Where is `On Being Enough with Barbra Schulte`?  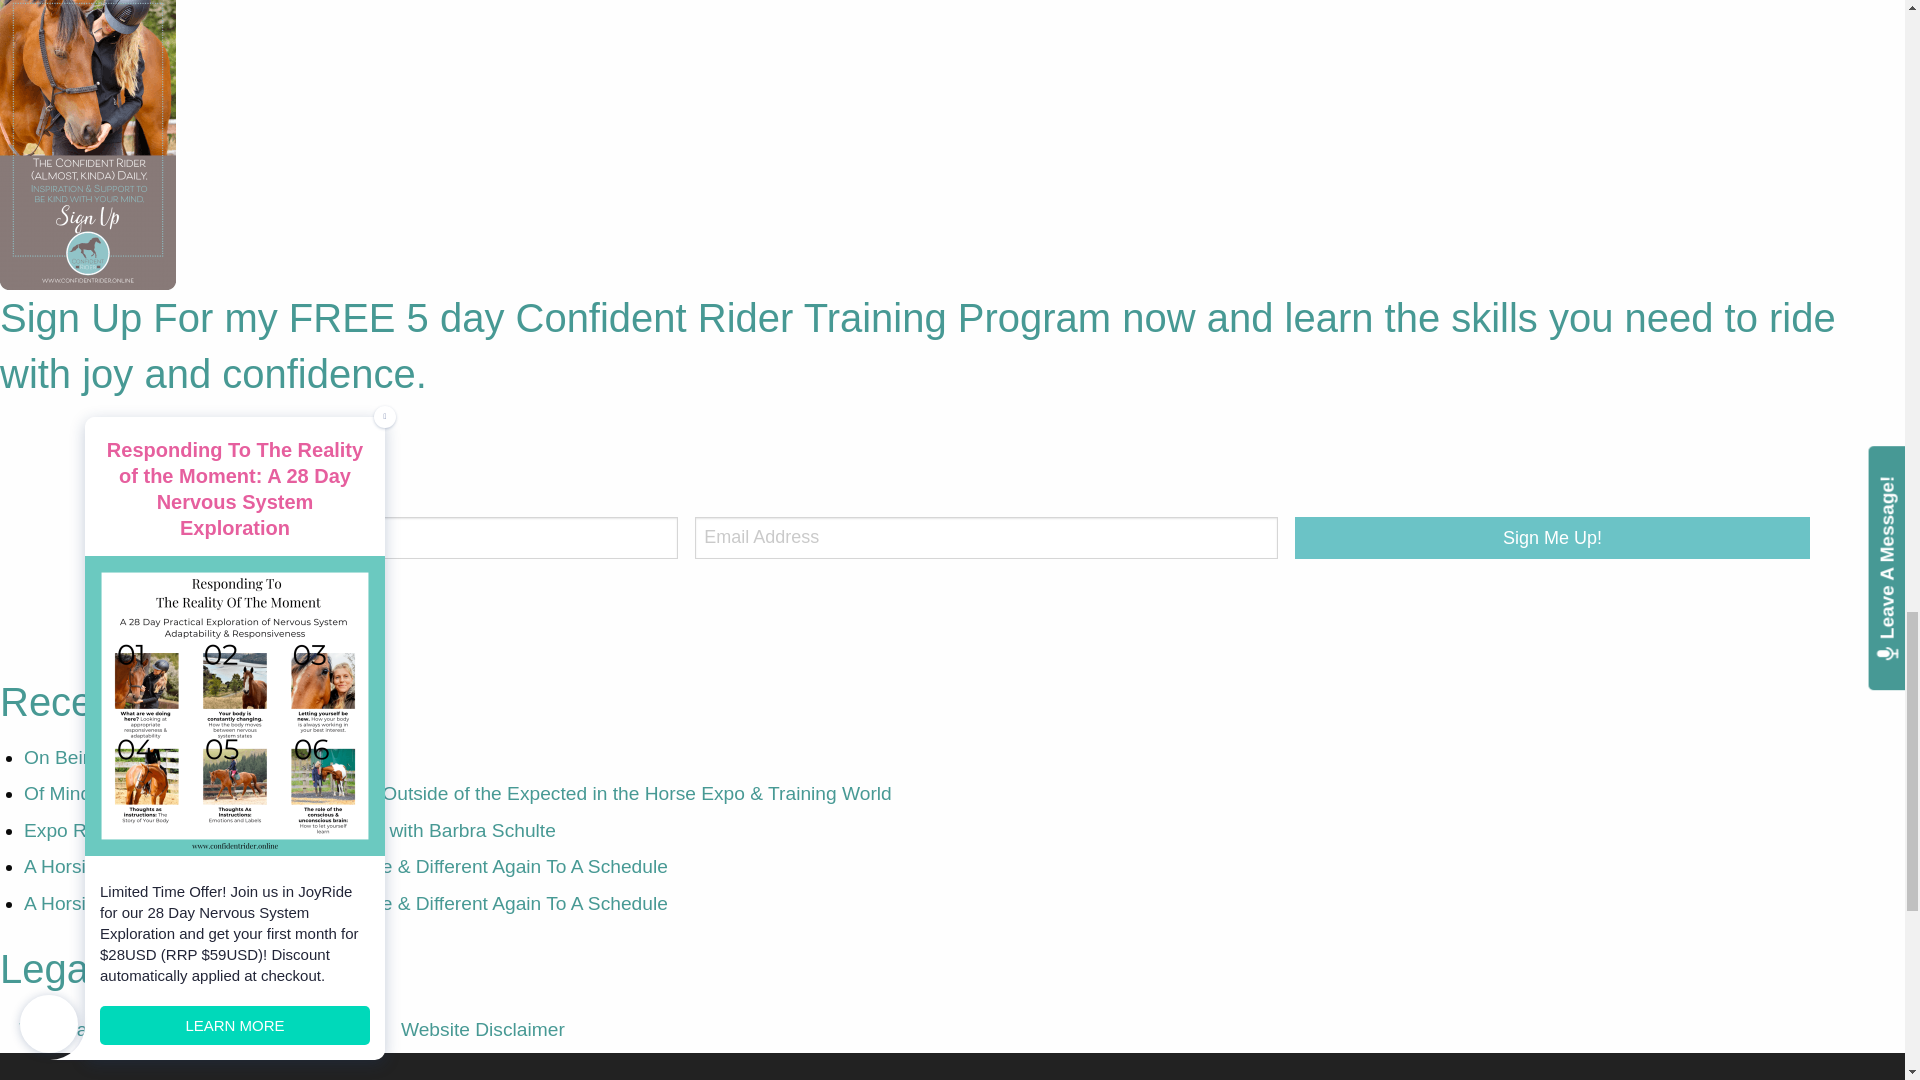
On Being Enough with Barbra Schulte is located at coordinates (185, 757).